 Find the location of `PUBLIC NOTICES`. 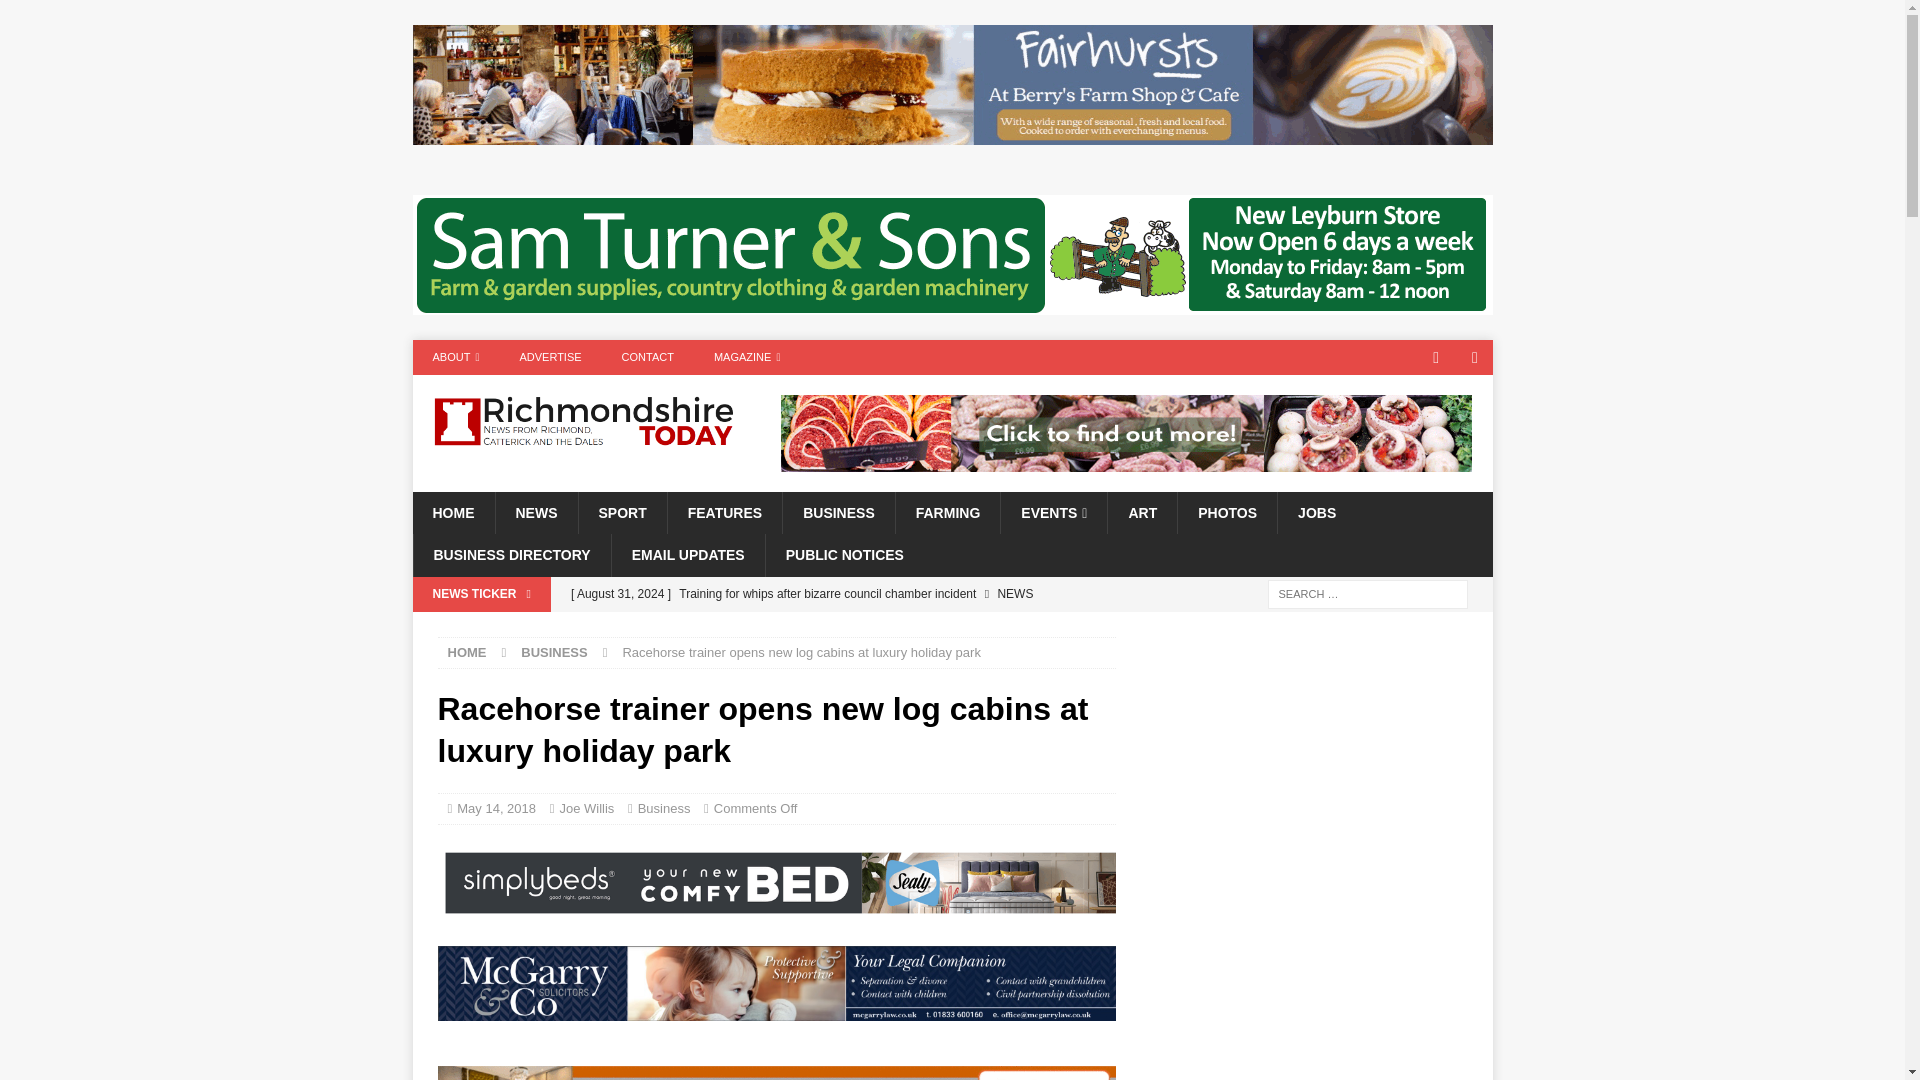

PUBLIC NOTICES is located at coordinates (844, 554).